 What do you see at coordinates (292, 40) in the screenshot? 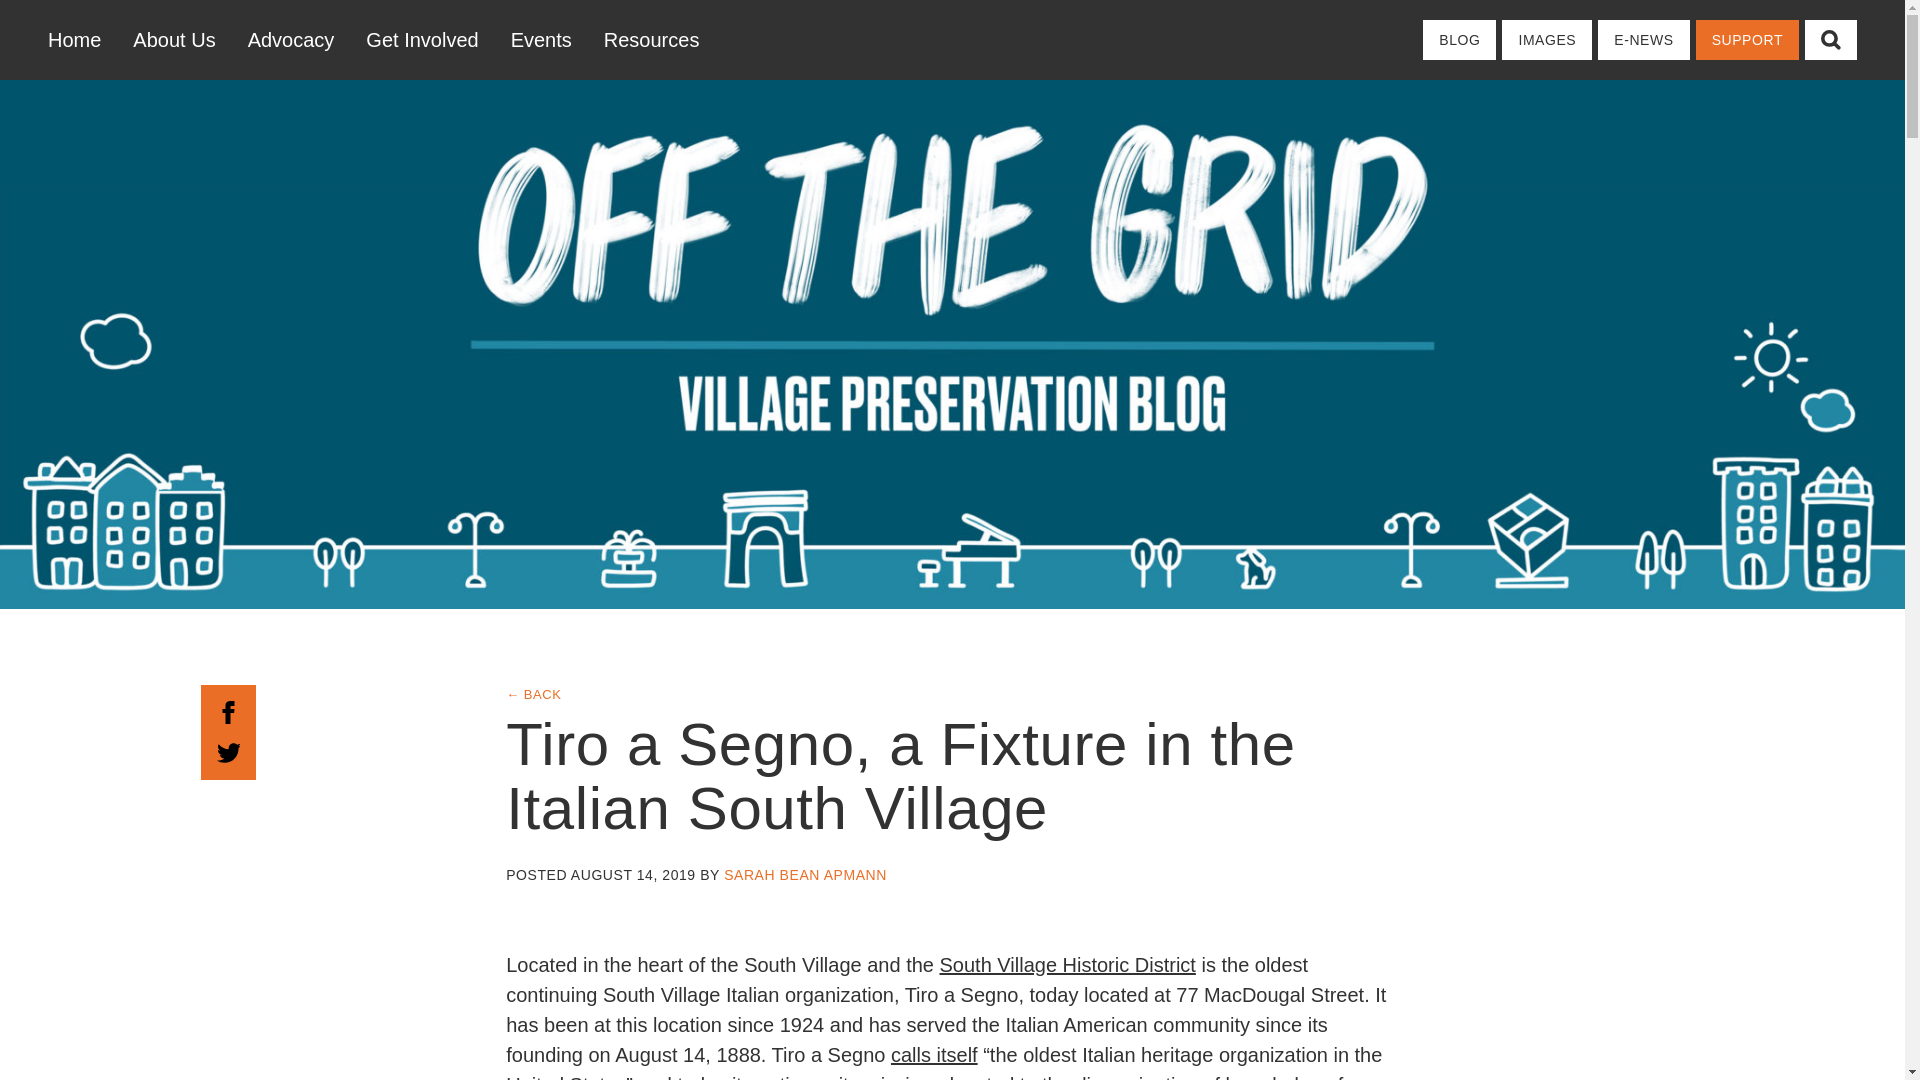
I see `Advocacy` at bounding box center [292, 40].